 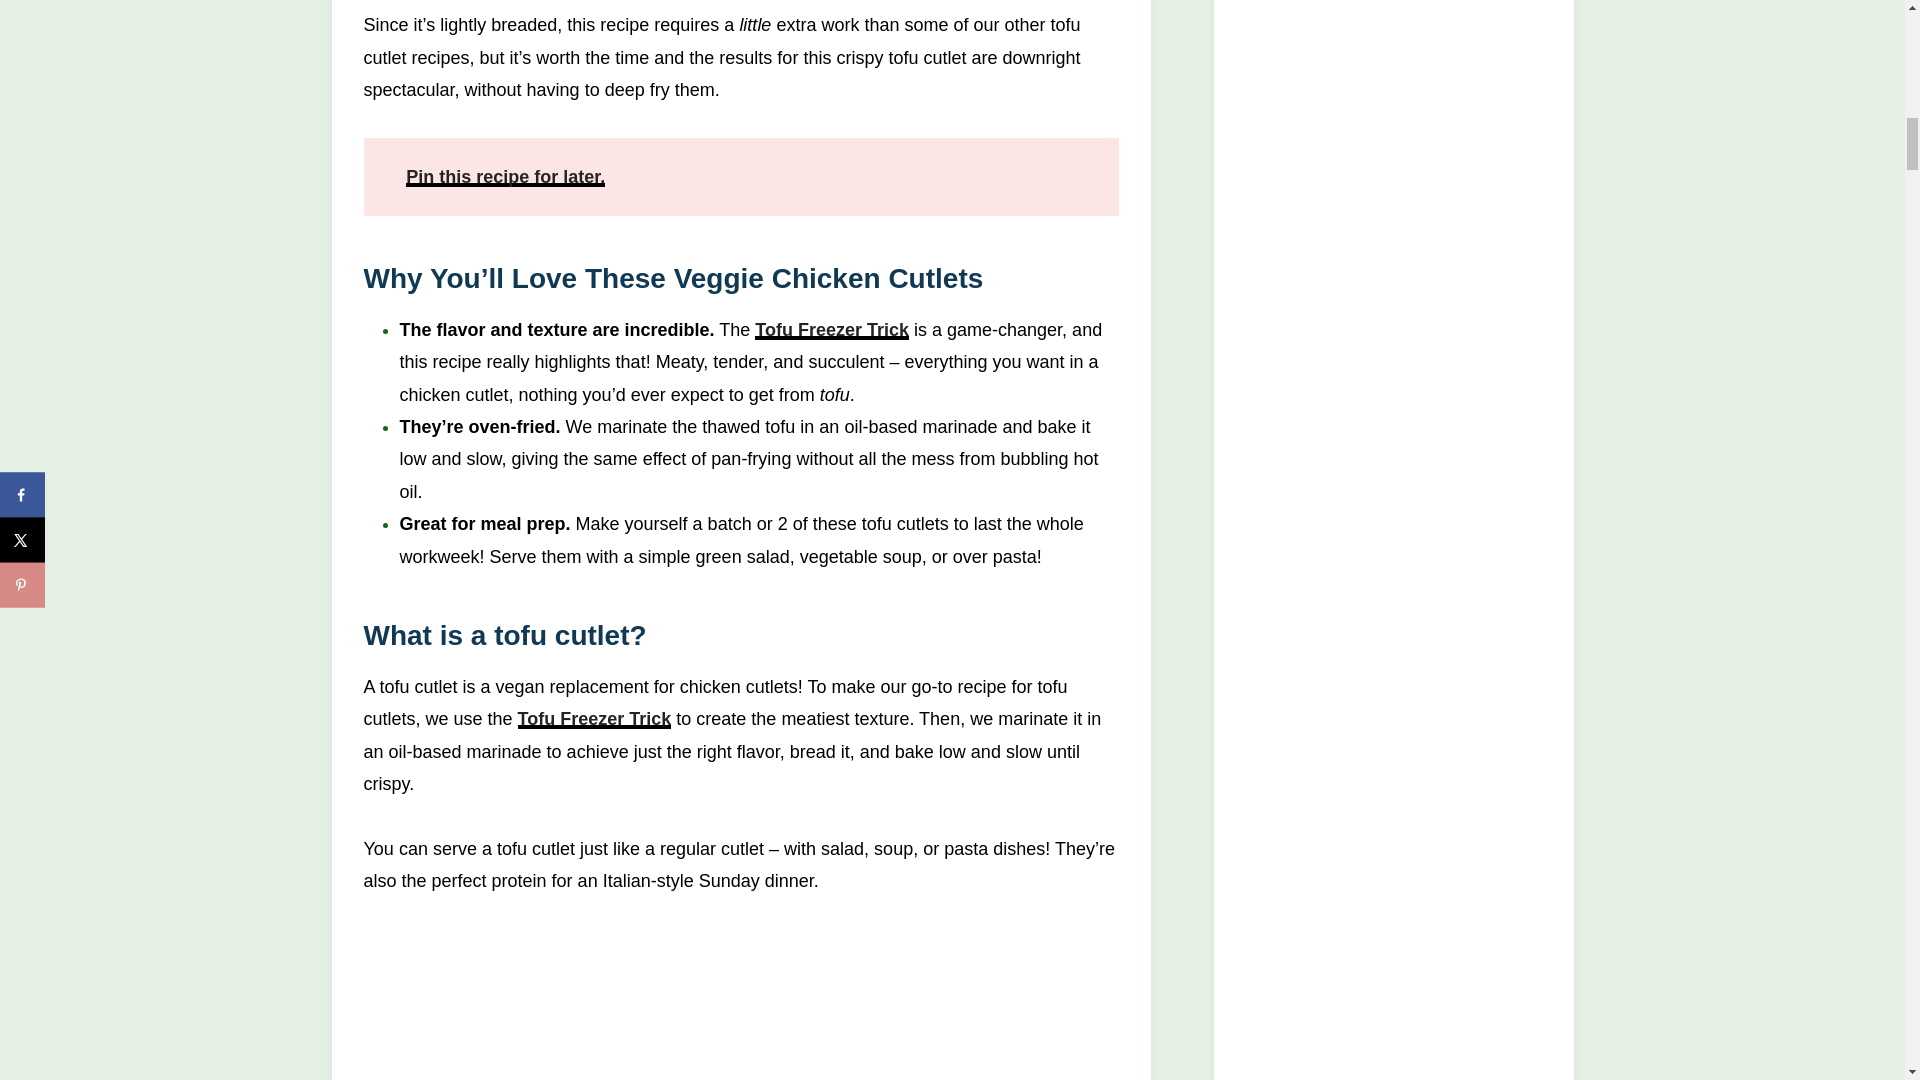 I want to click on Pin this recipe for later., so click(x=504, y=176).